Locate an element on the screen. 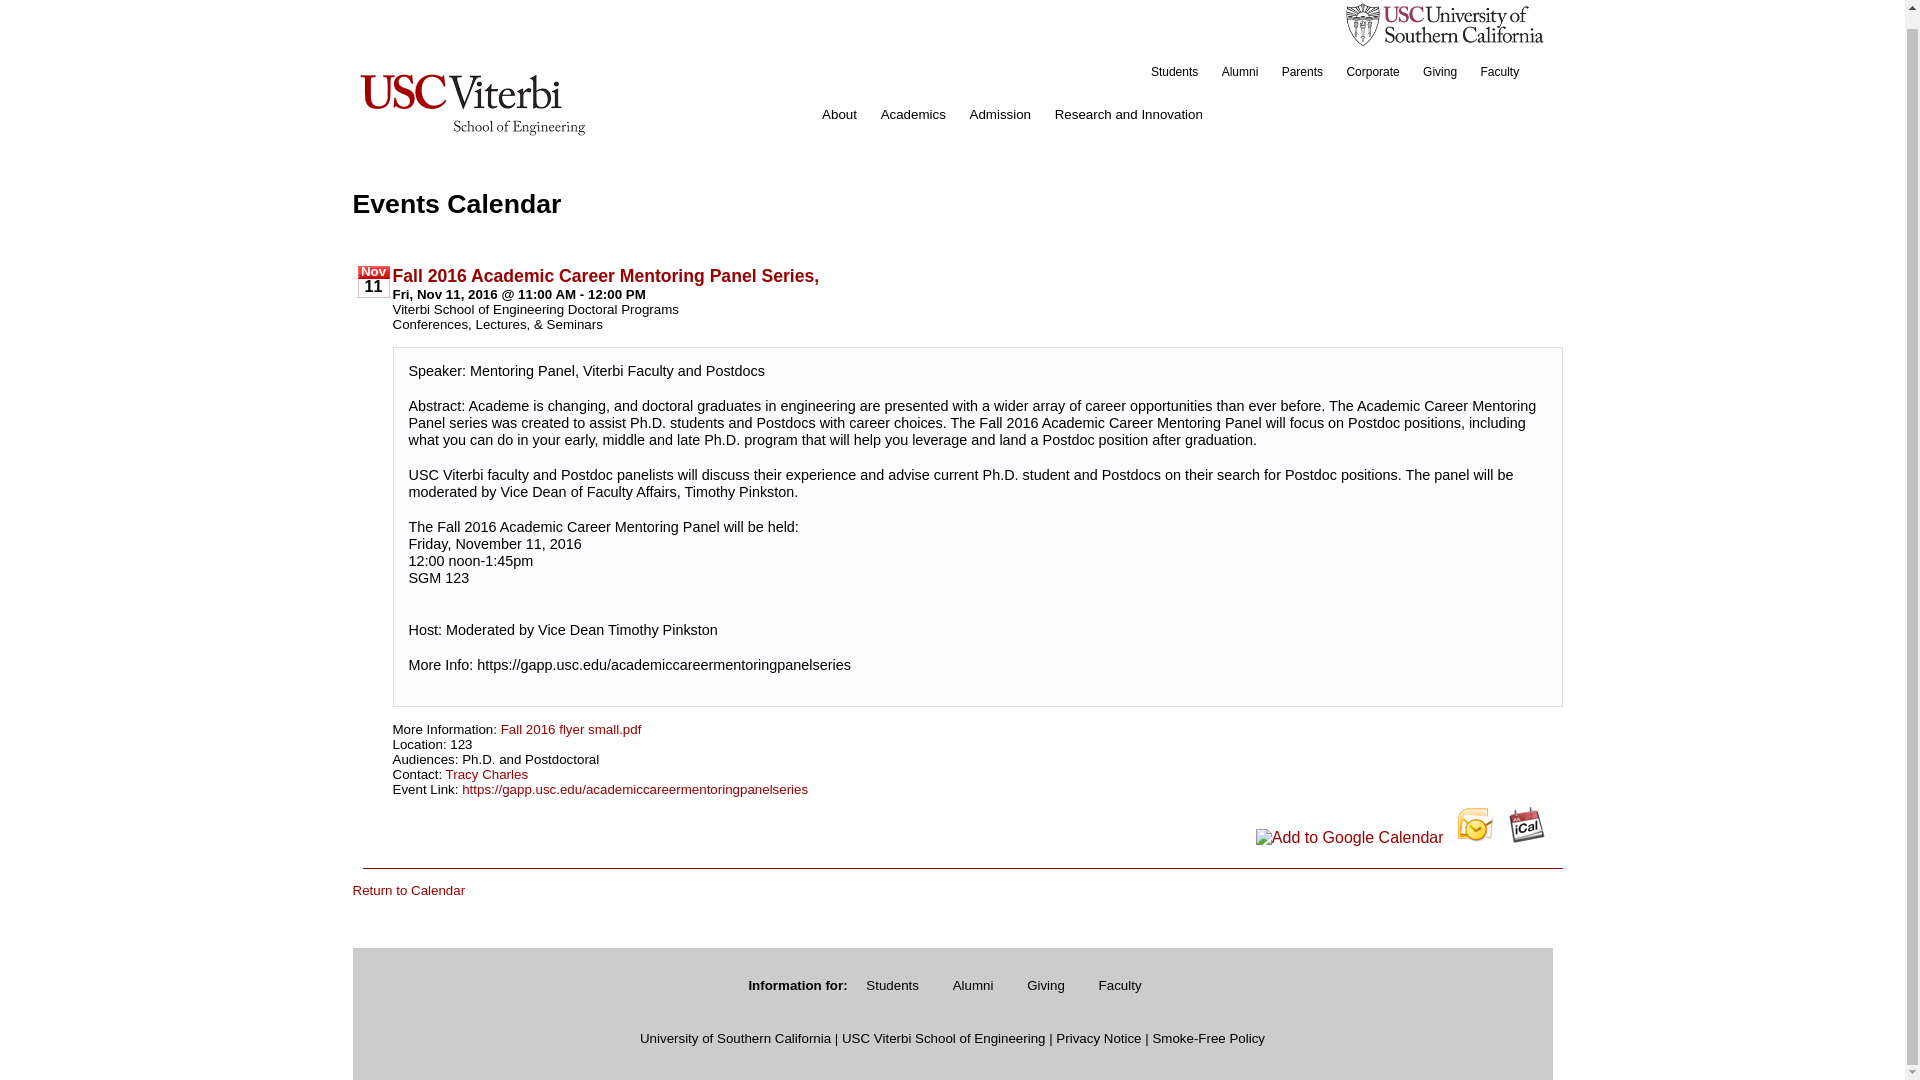 This screenshot has height=1080, width=1920. Viterbi School of Engineering is located at coordinates (471, 102).